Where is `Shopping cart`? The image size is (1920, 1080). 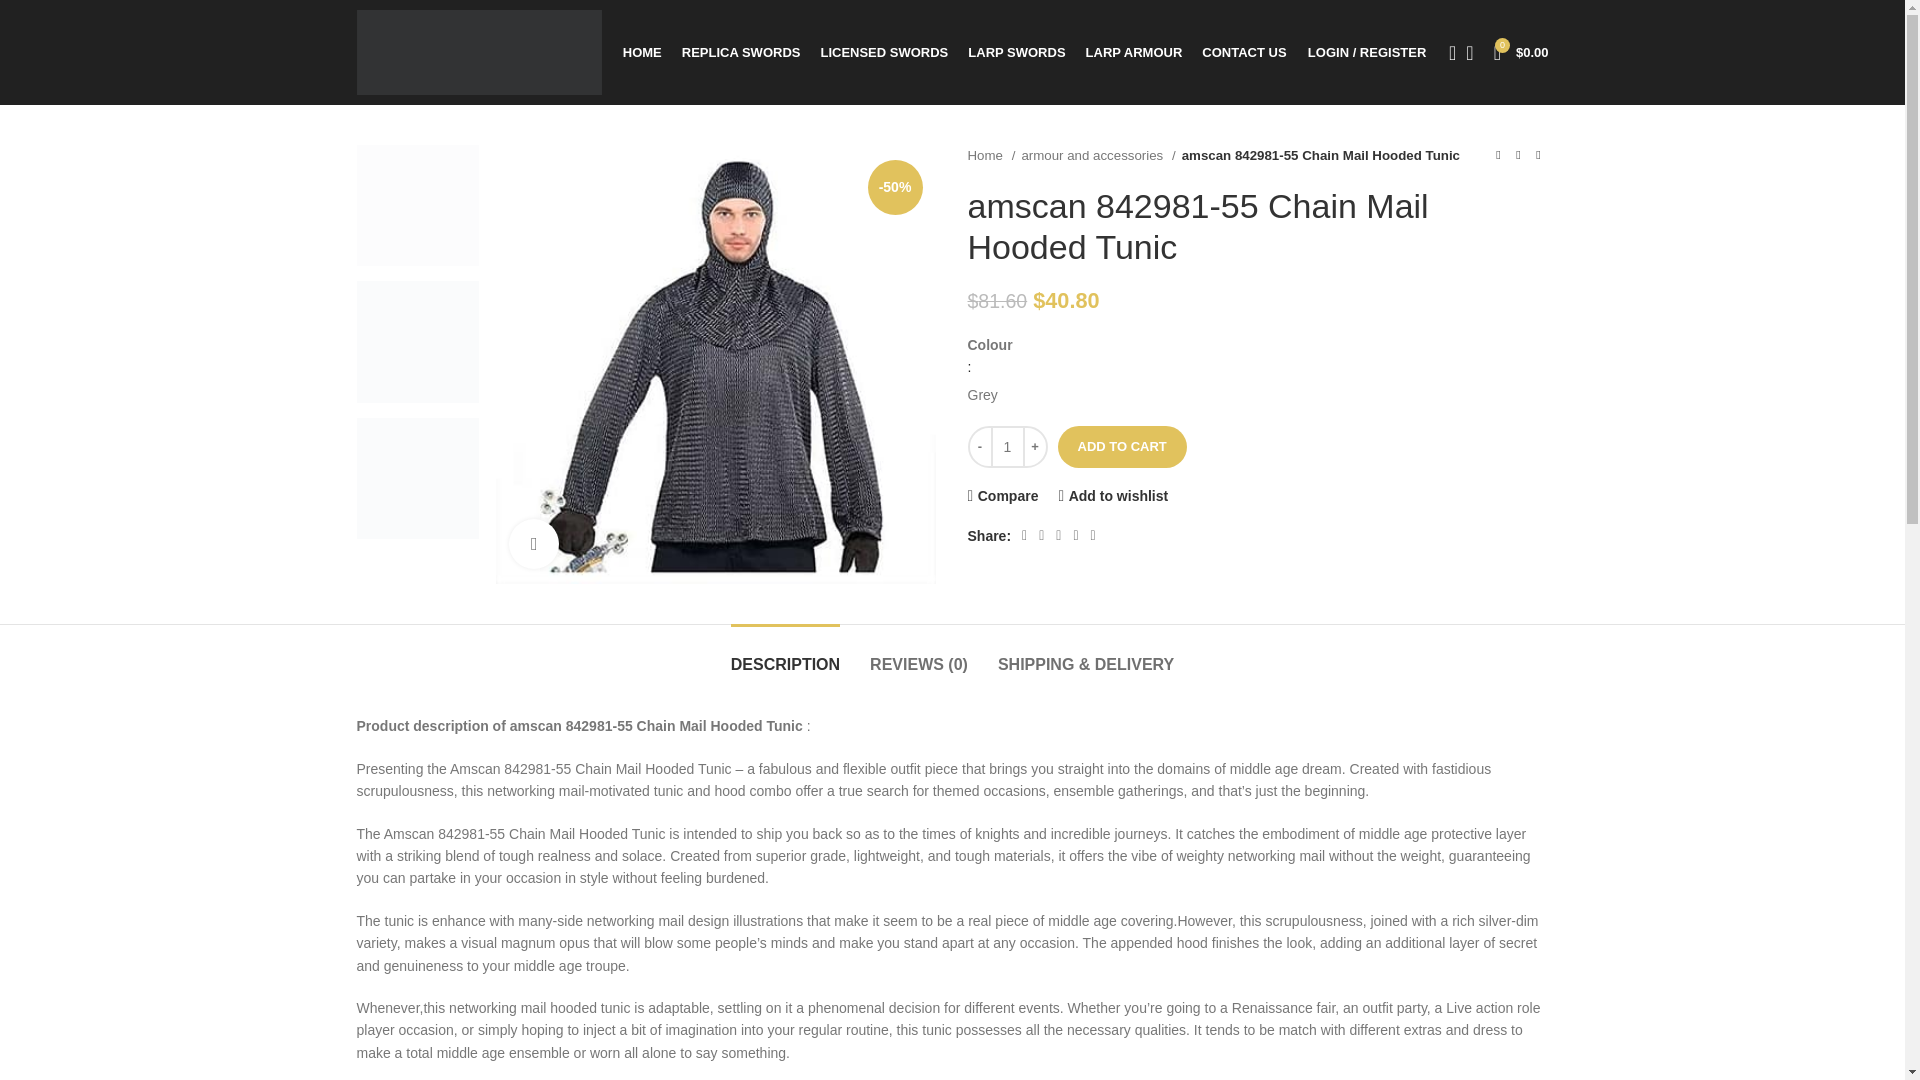
Shopping cart is located at coordinates (1522, 52).